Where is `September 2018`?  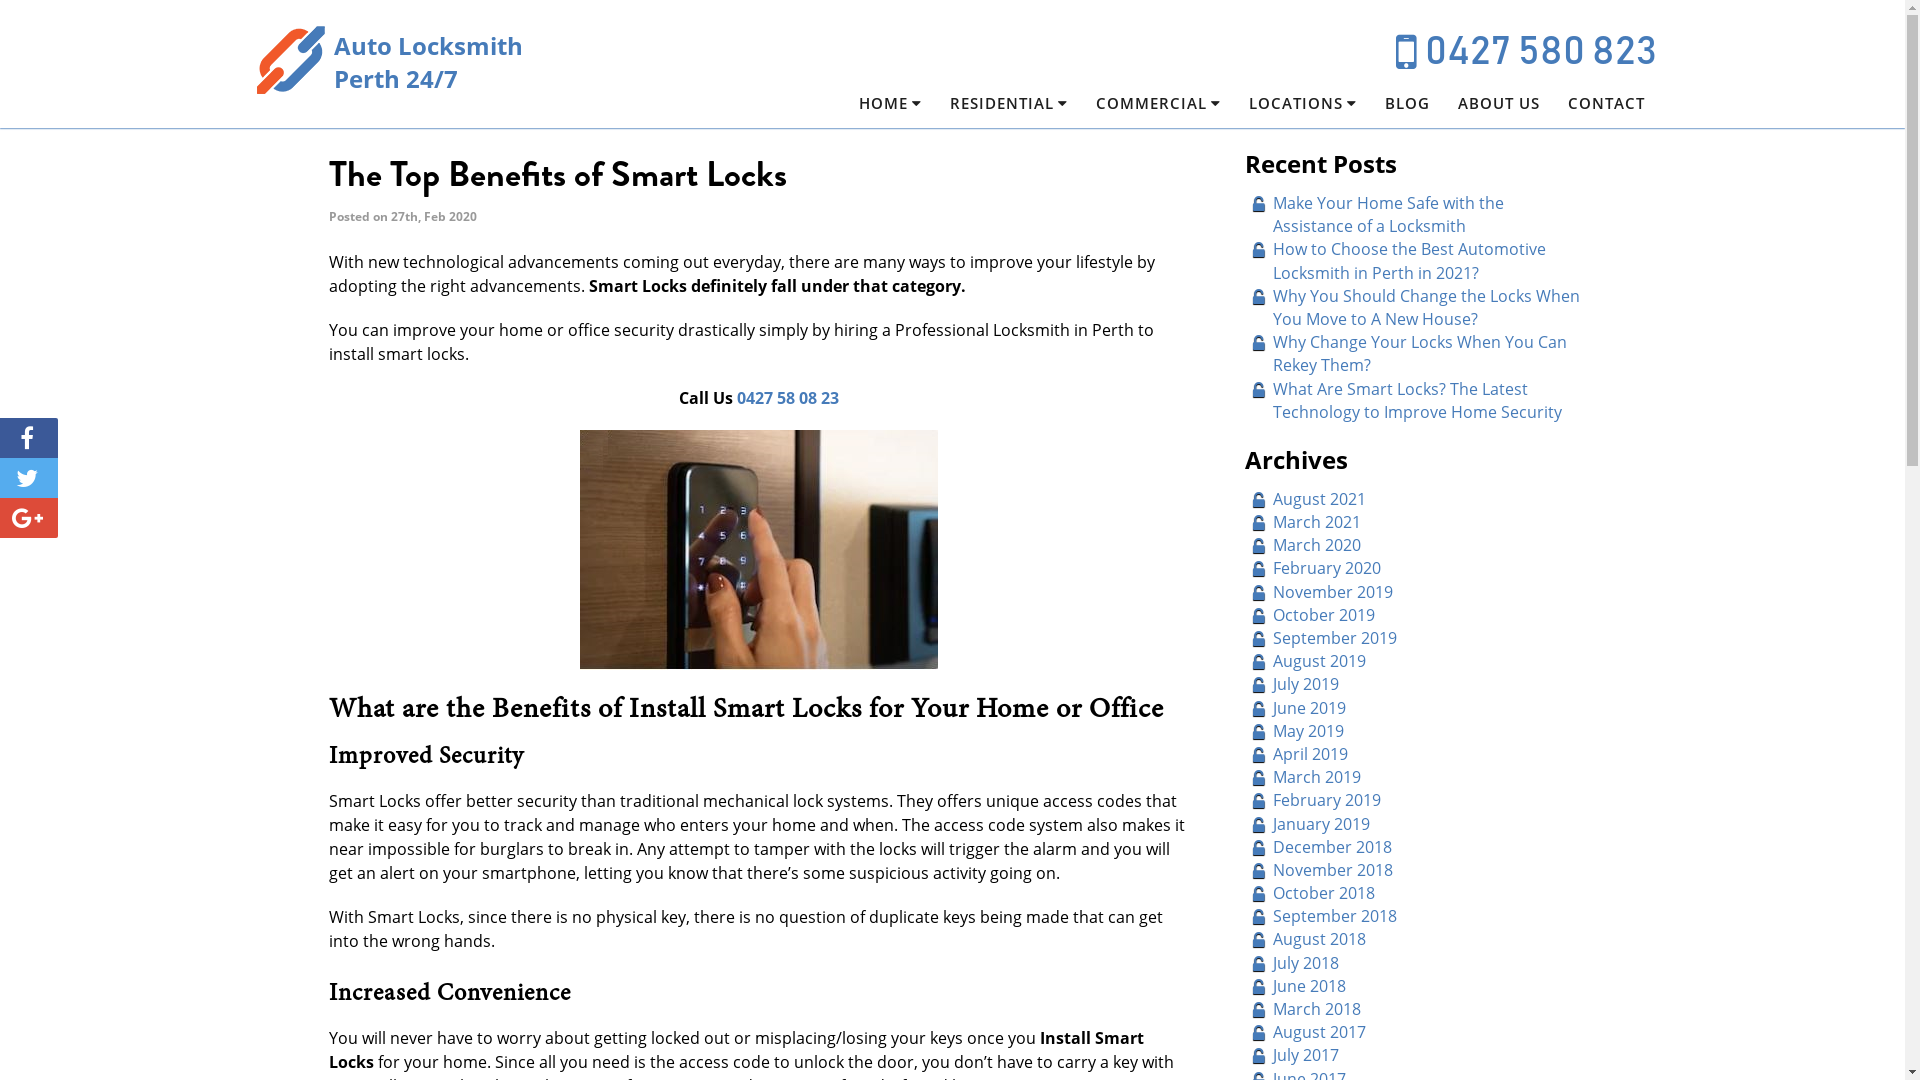 September 2018 is located at coordinates (1334, 916).